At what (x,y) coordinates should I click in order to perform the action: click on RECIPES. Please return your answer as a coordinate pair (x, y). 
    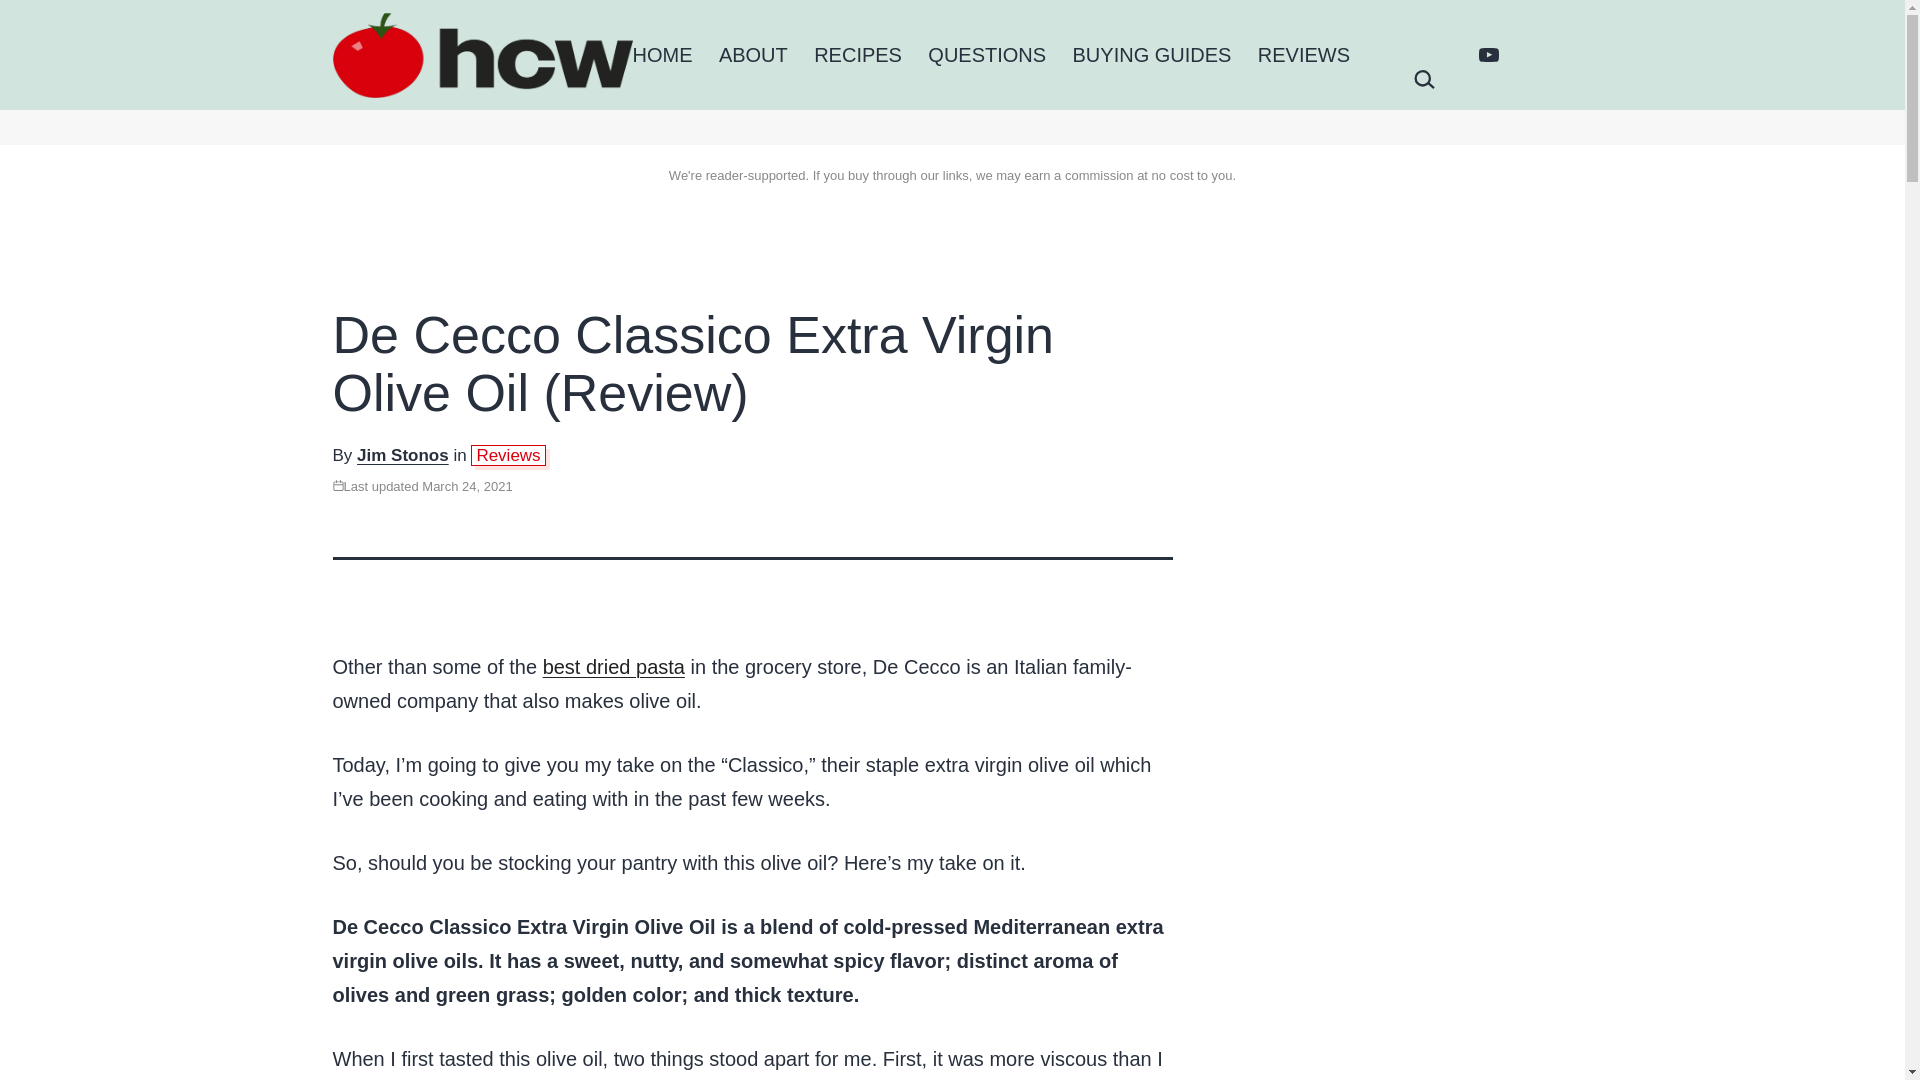
    Looking at the image, I should click on (858, 54).